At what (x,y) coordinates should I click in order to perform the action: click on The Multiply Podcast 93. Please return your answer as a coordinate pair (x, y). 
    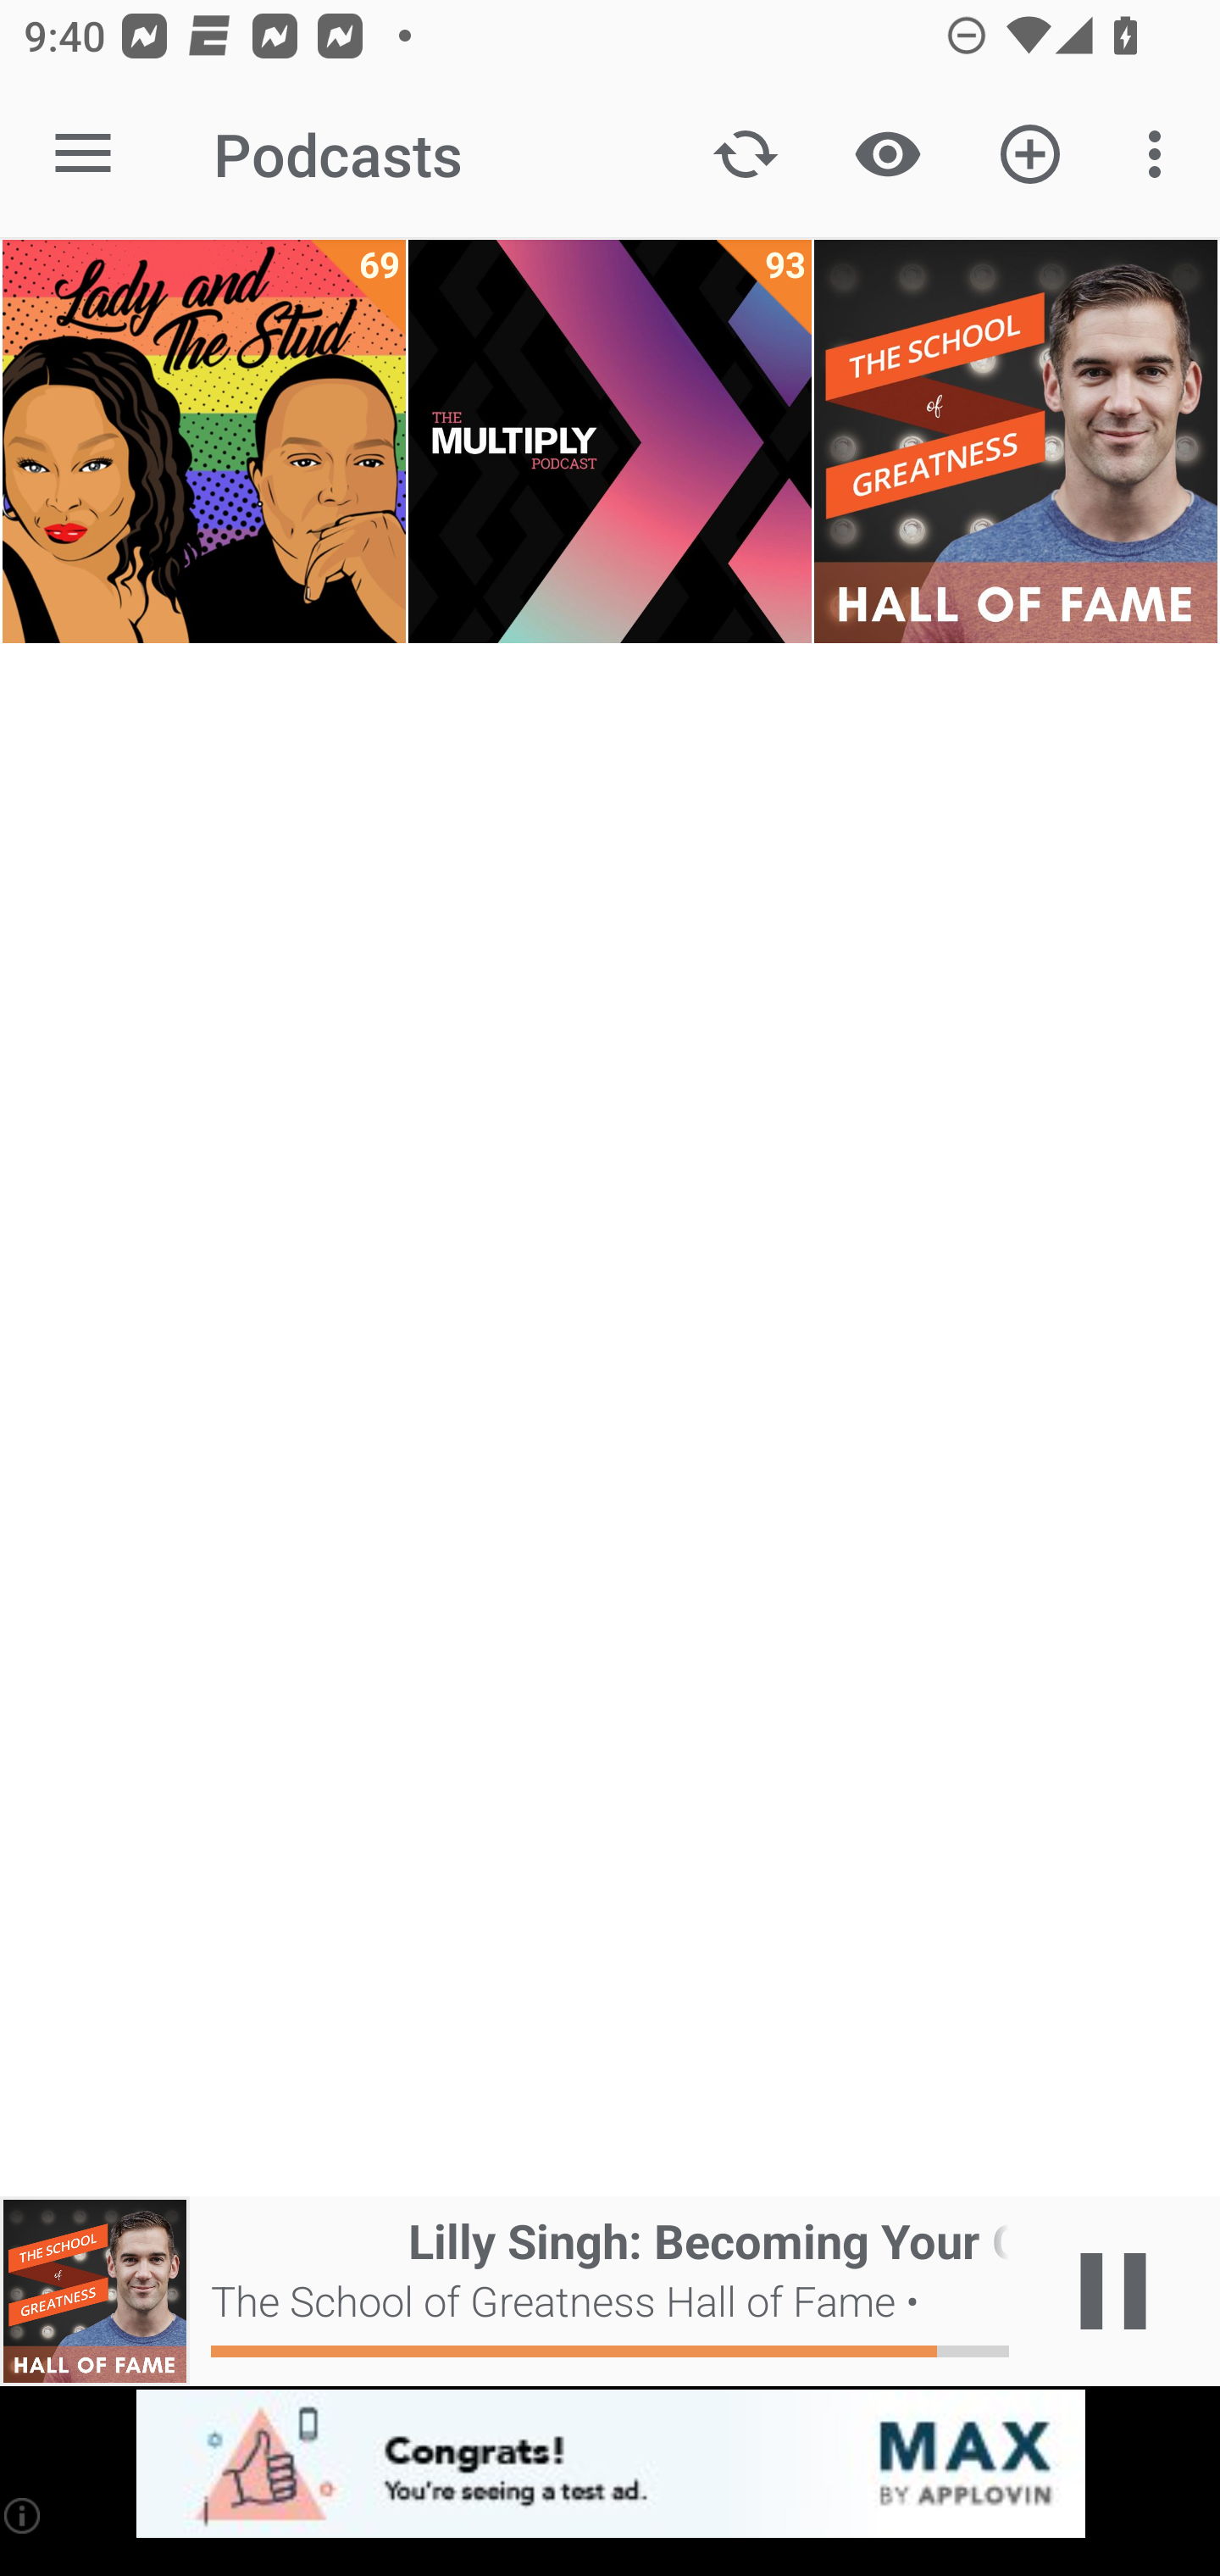
    Looking at the image, I should click on (610, 441).